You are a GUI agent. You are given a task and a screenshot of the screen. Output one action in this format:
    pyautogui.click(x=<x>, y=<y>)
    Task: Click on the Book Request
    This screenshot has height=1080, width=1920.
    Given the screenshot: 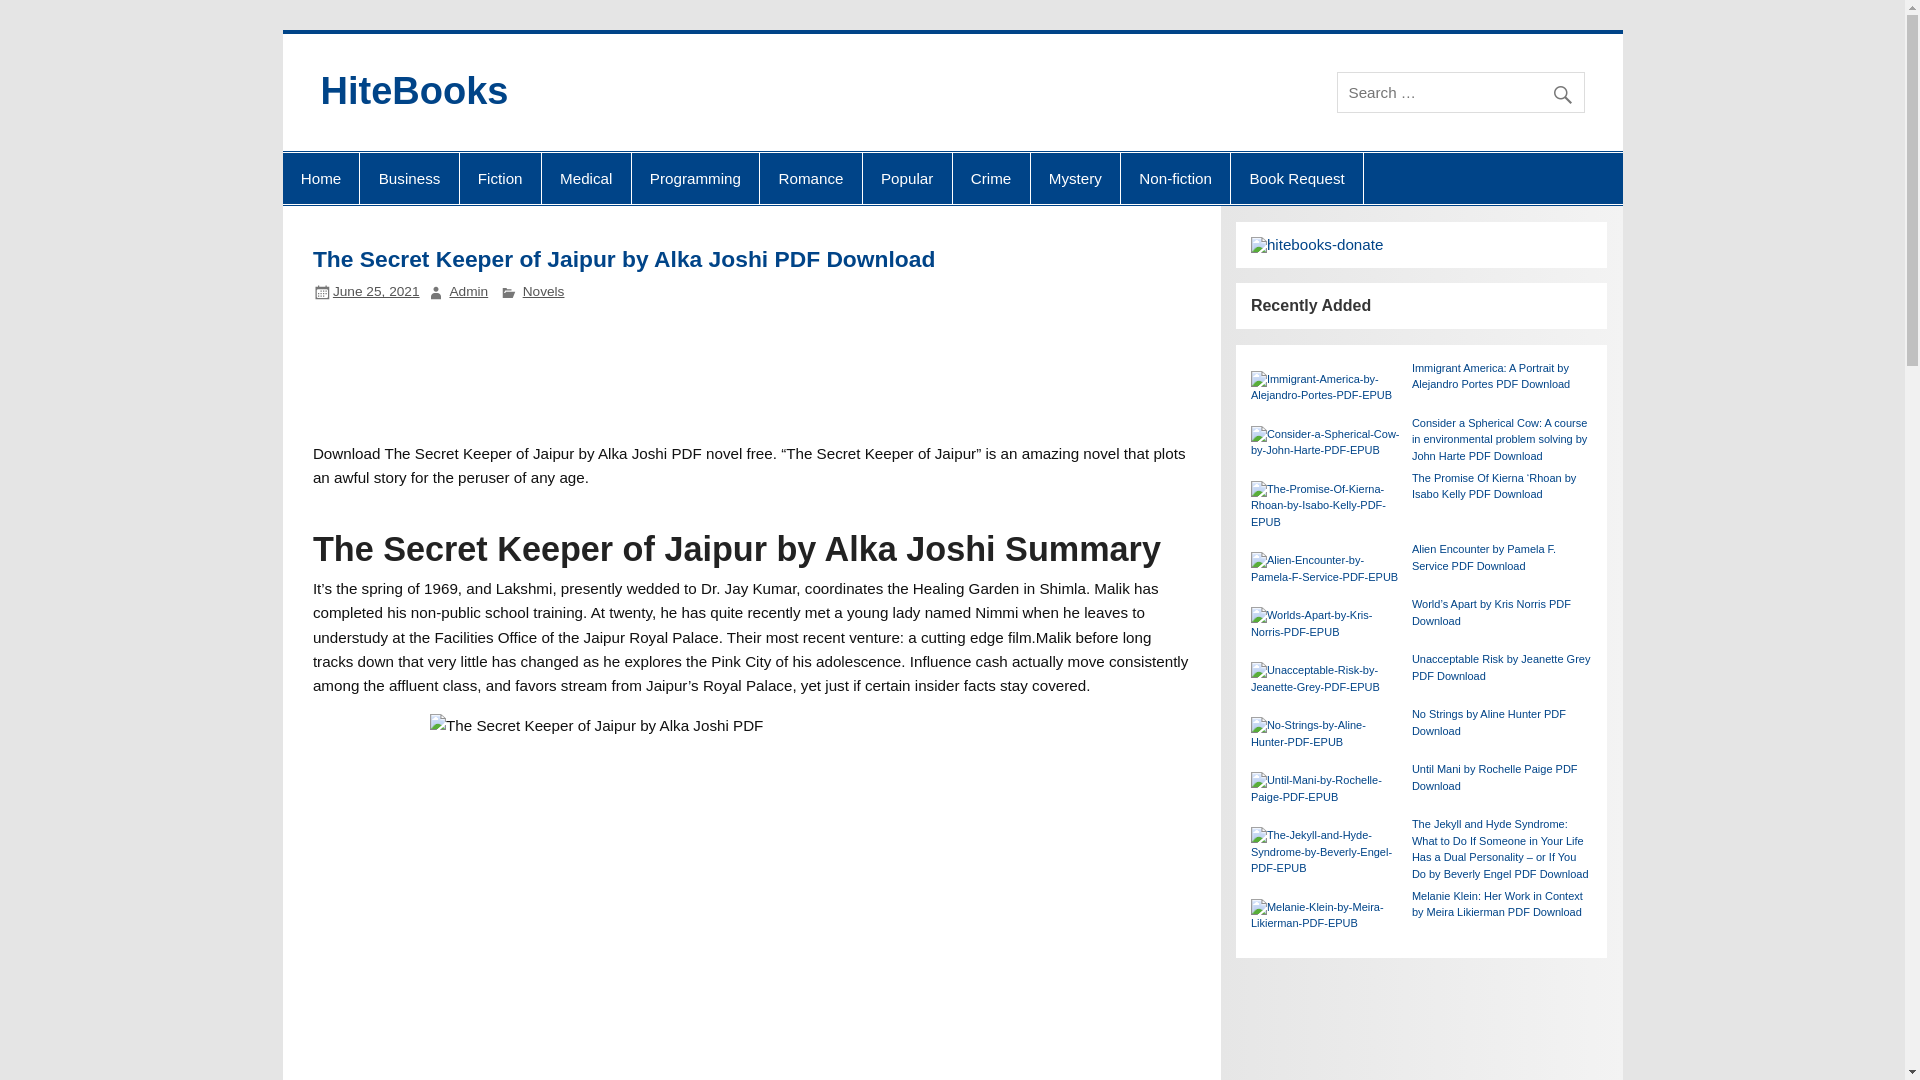 What is the action you would take?
    pyautogui.click(x=1296, y=179)
    